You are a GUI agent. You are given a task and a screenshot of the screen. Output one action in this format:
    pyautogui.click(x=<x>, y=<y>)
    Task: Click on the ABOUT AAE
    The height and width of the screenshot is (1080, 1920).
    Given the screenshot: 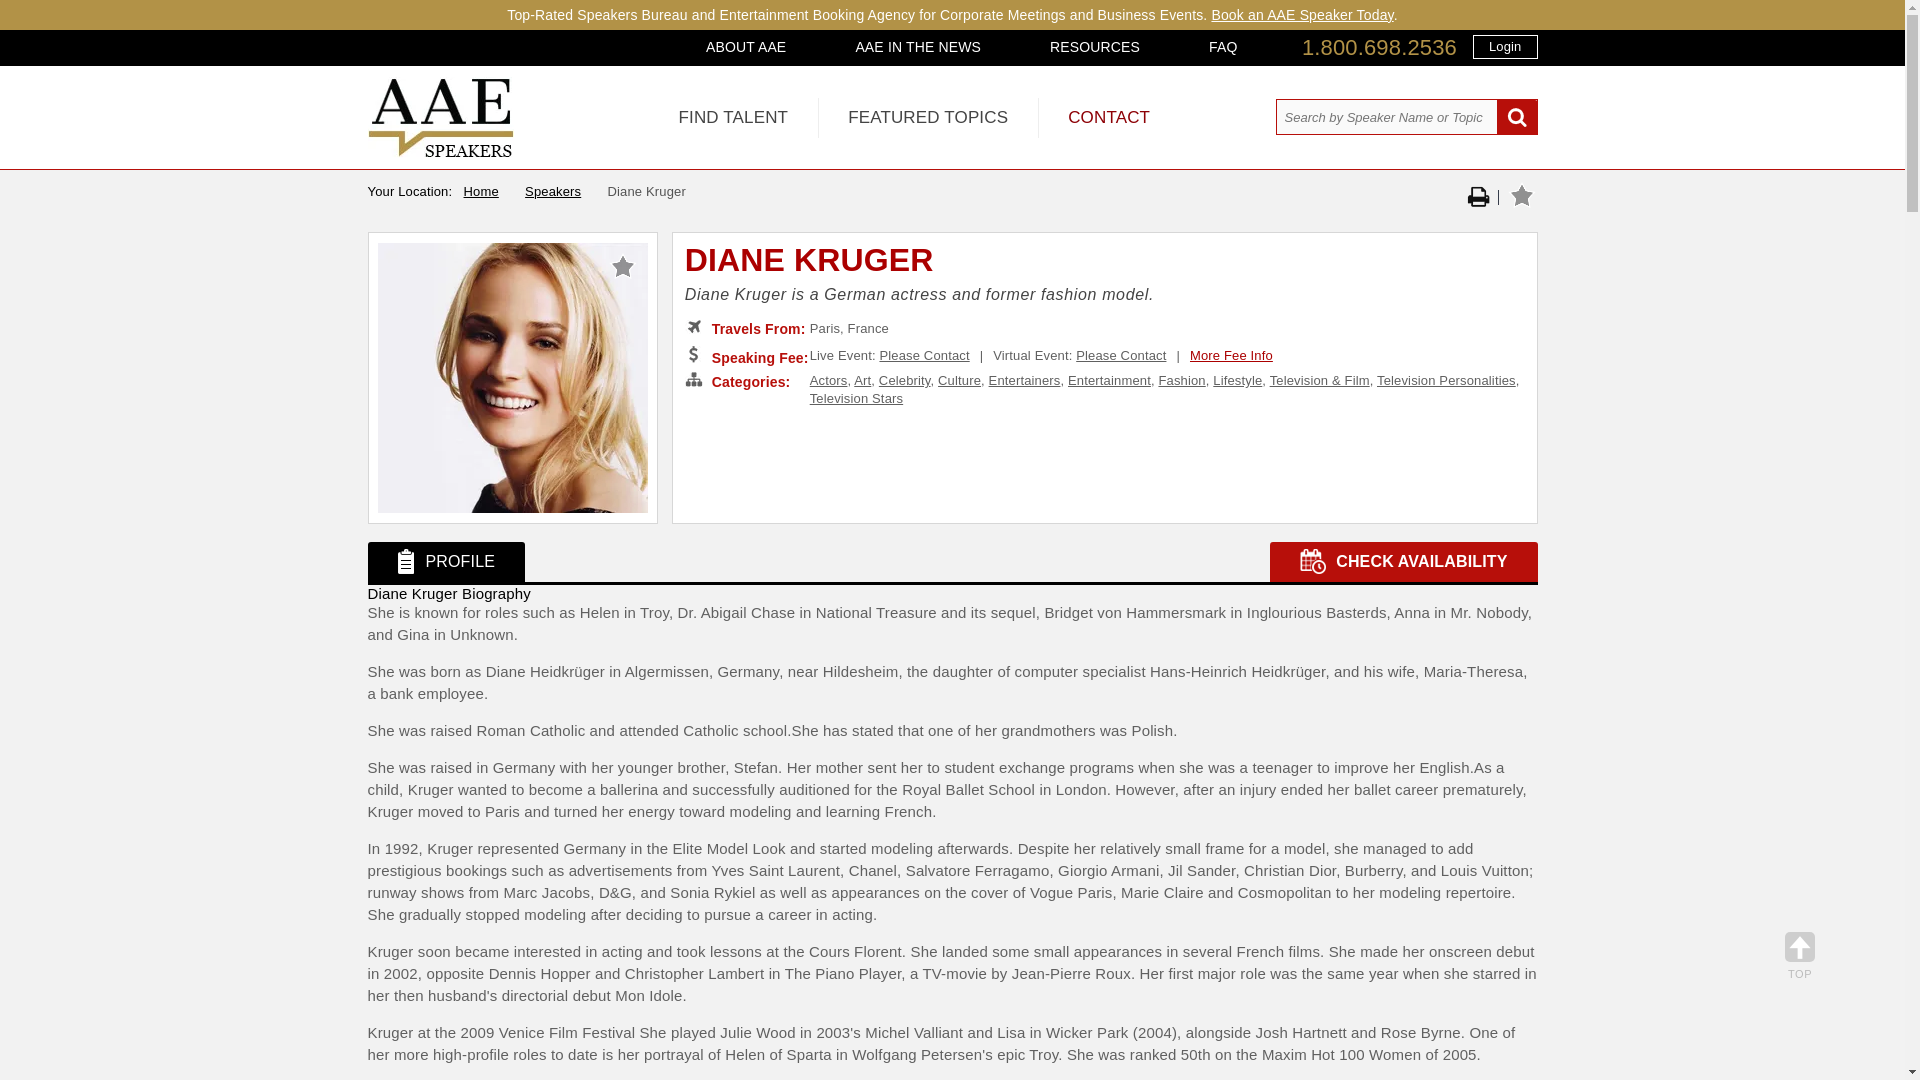 What is the action you would take?
    pyautogui.click(x=746, y=46)
    